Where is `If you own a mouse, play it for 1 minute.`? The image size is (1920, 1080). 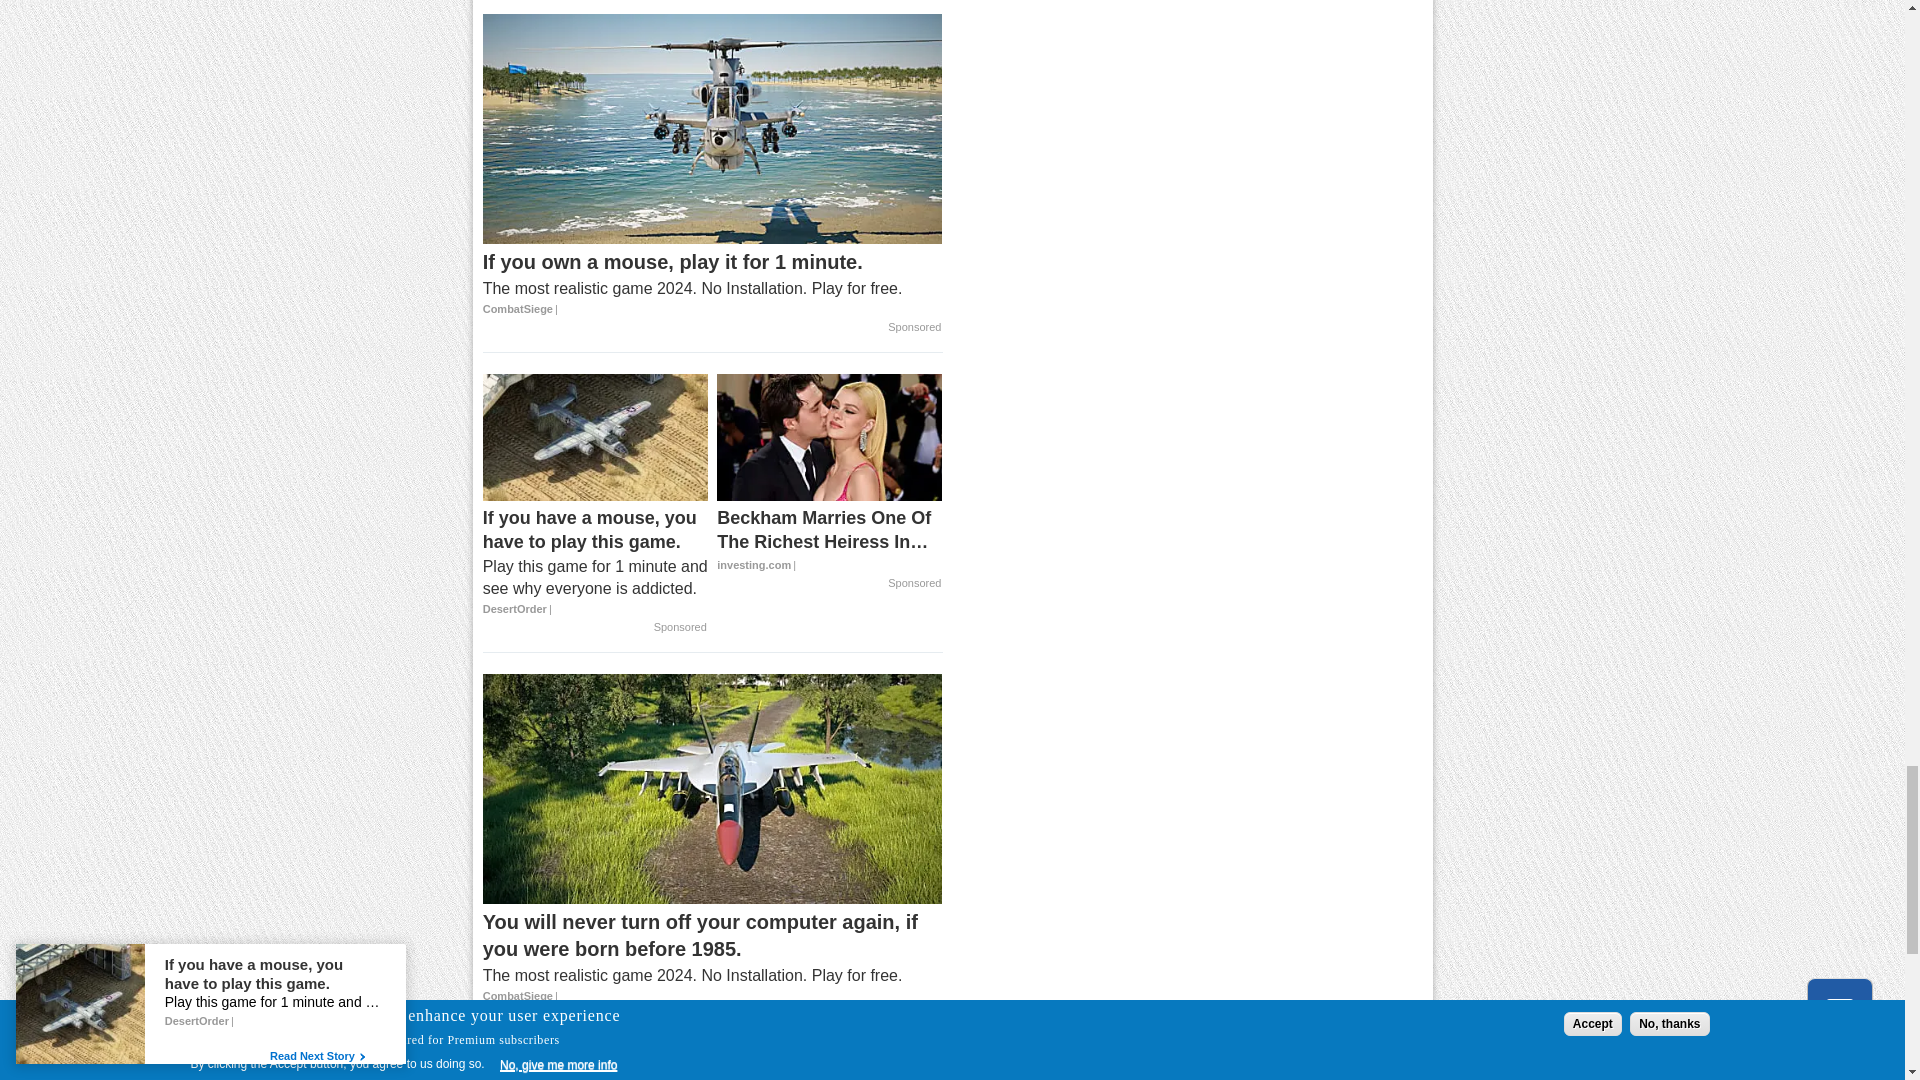 If you own a mouse, play it for 1 minute. is located at coordinates (712, 283).